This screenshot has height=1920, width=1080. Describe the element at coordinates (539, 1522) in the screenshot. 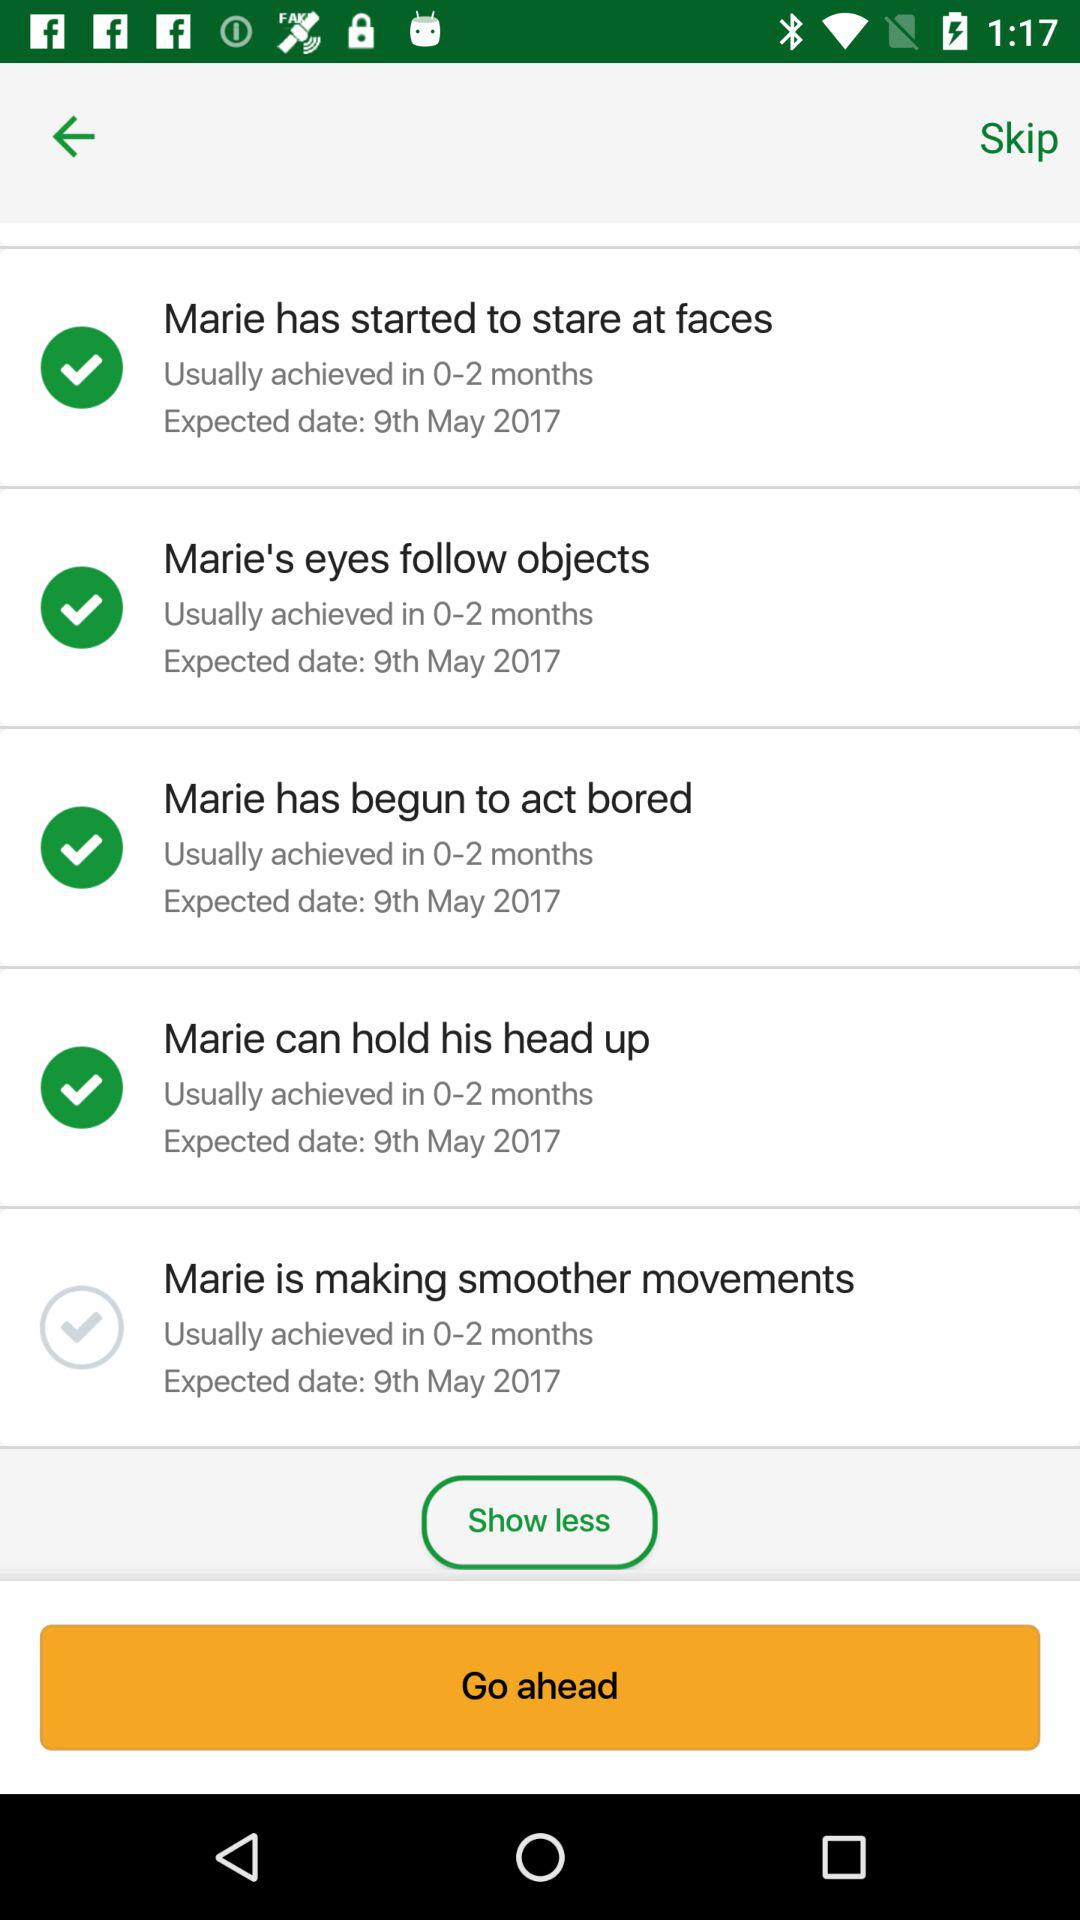

I see `select the show less icon` at that location.